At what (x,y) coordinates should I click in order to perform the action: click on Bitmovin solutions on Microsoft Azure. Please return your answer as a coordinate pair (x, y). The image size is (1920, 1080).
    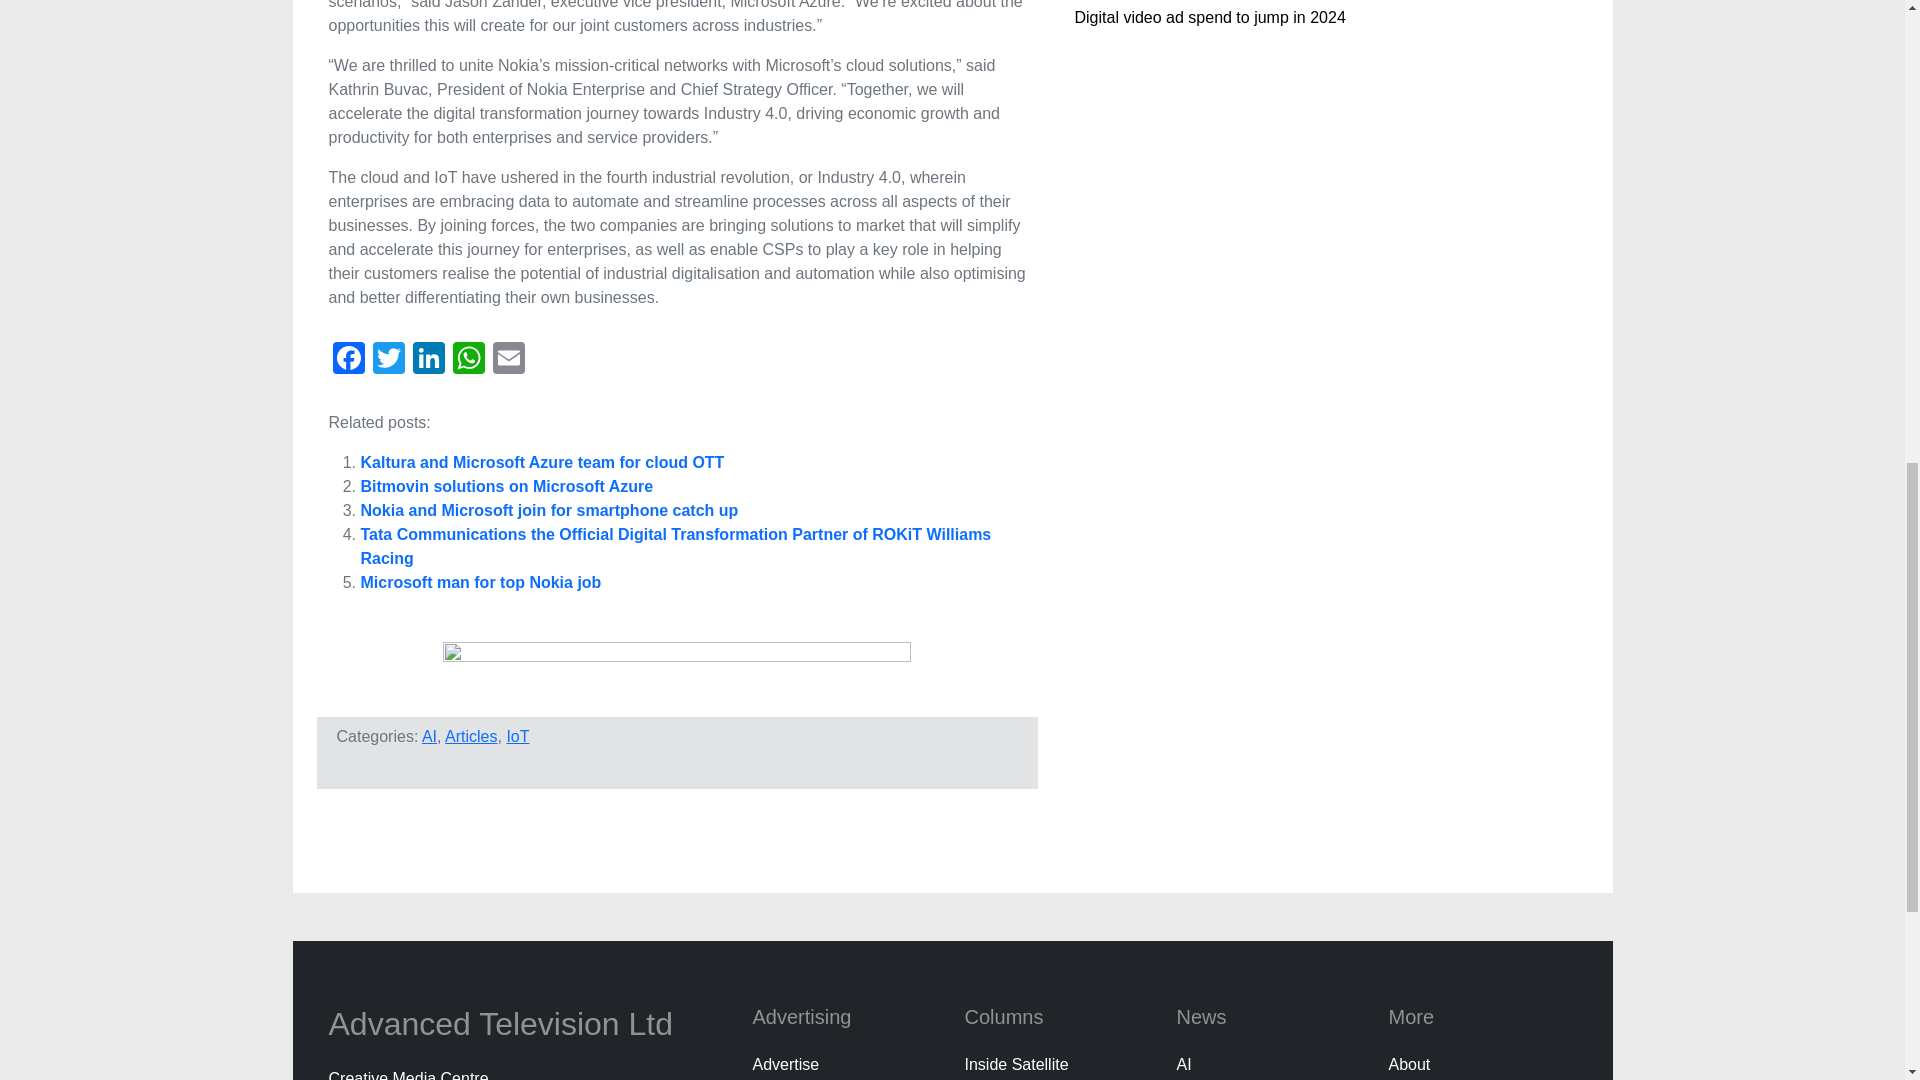
    Looking at the image, I should click on (506, 486).